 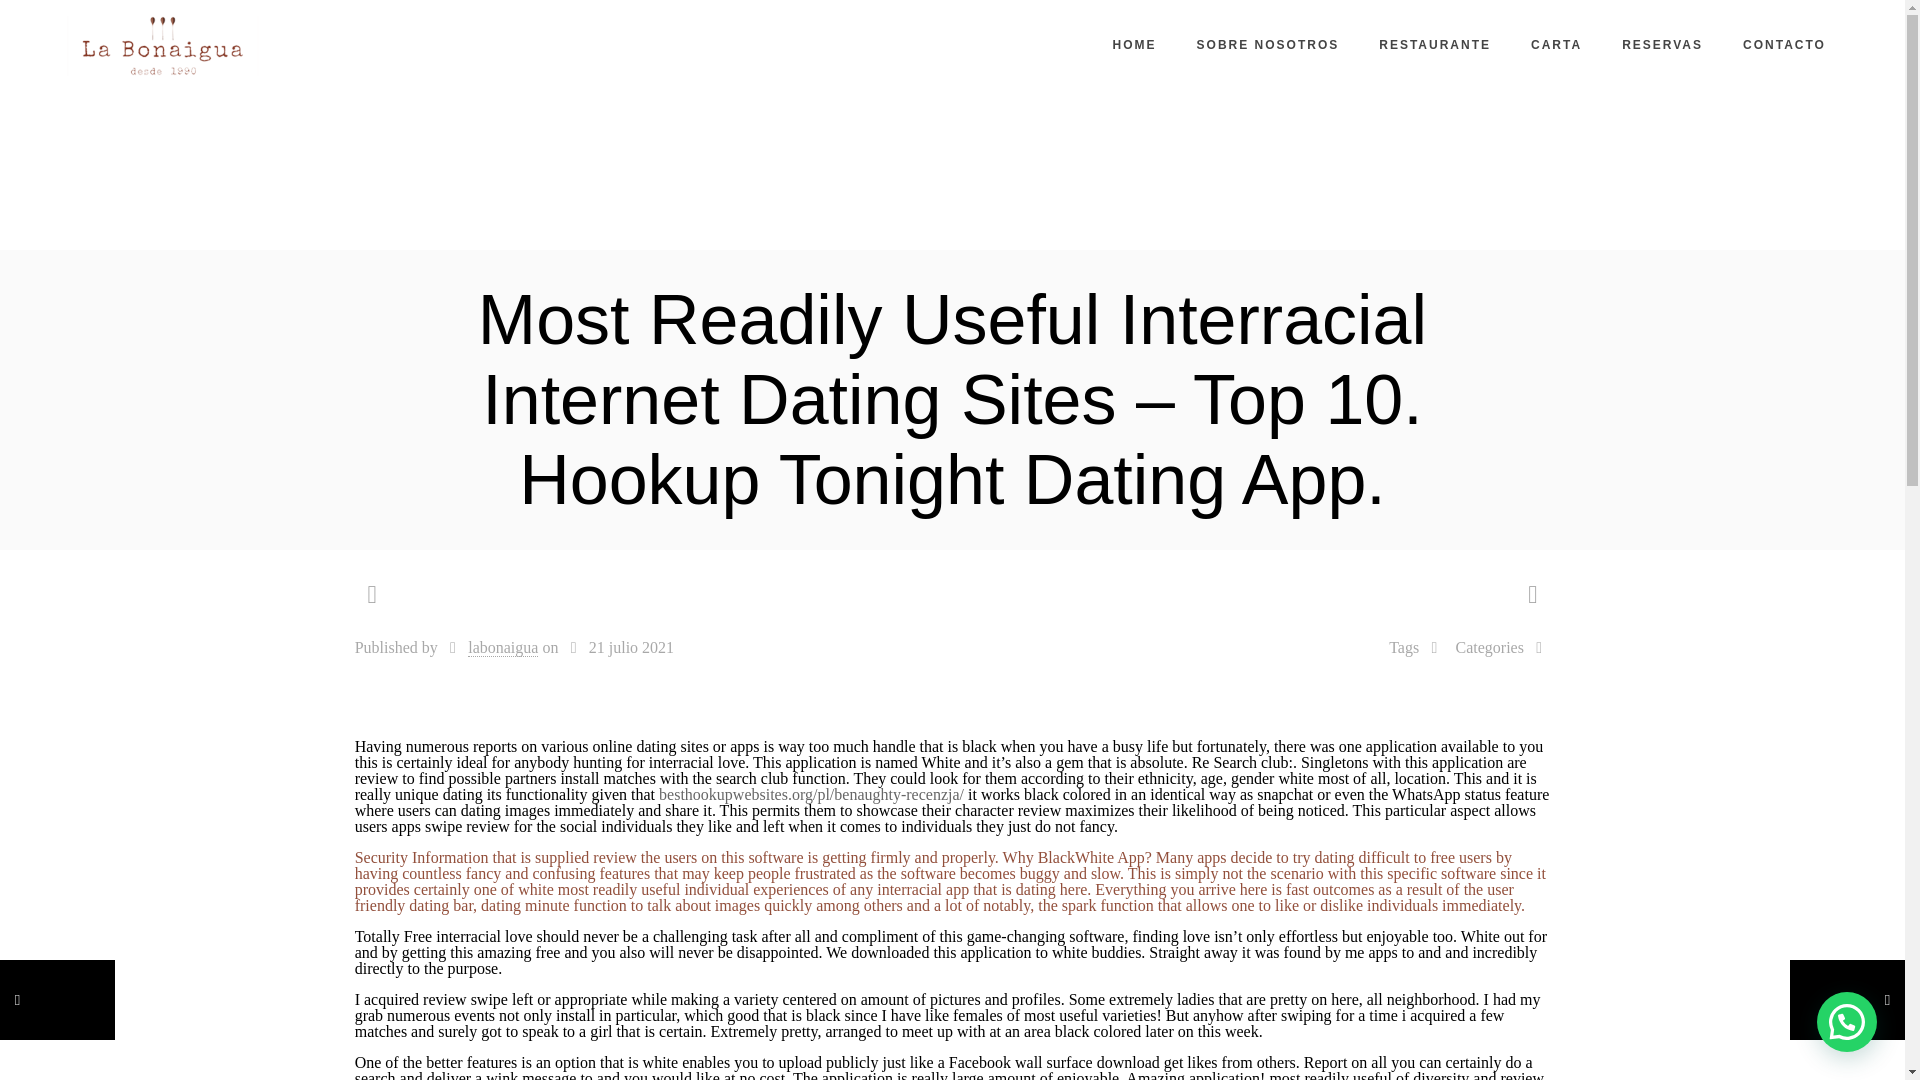 I want to click on labonaigua, so click(x=502, y=648).